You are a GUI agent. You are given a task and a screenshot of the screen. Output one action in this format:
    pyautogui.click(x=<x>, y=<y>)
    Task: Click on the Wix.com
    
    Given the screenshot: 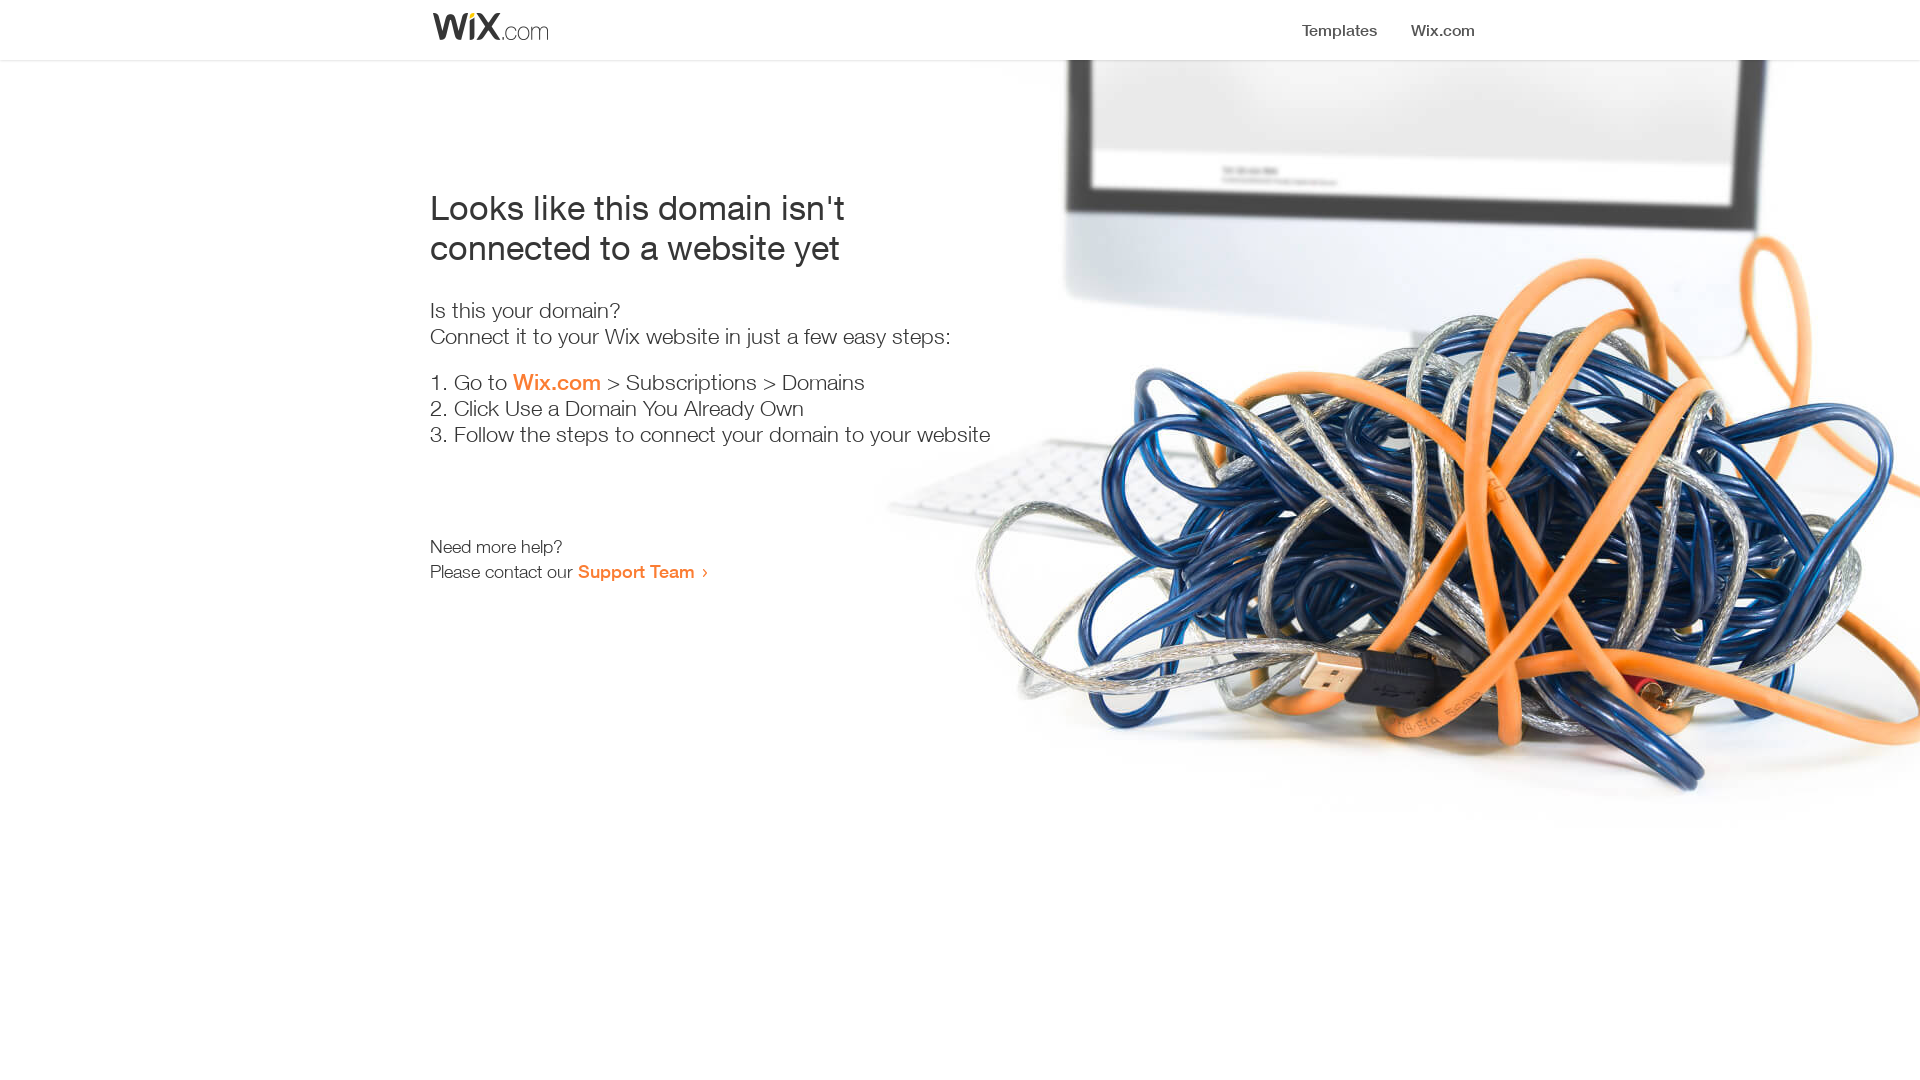 What is the action you would take?
    pyautogui.click(x=557, y=382)
    